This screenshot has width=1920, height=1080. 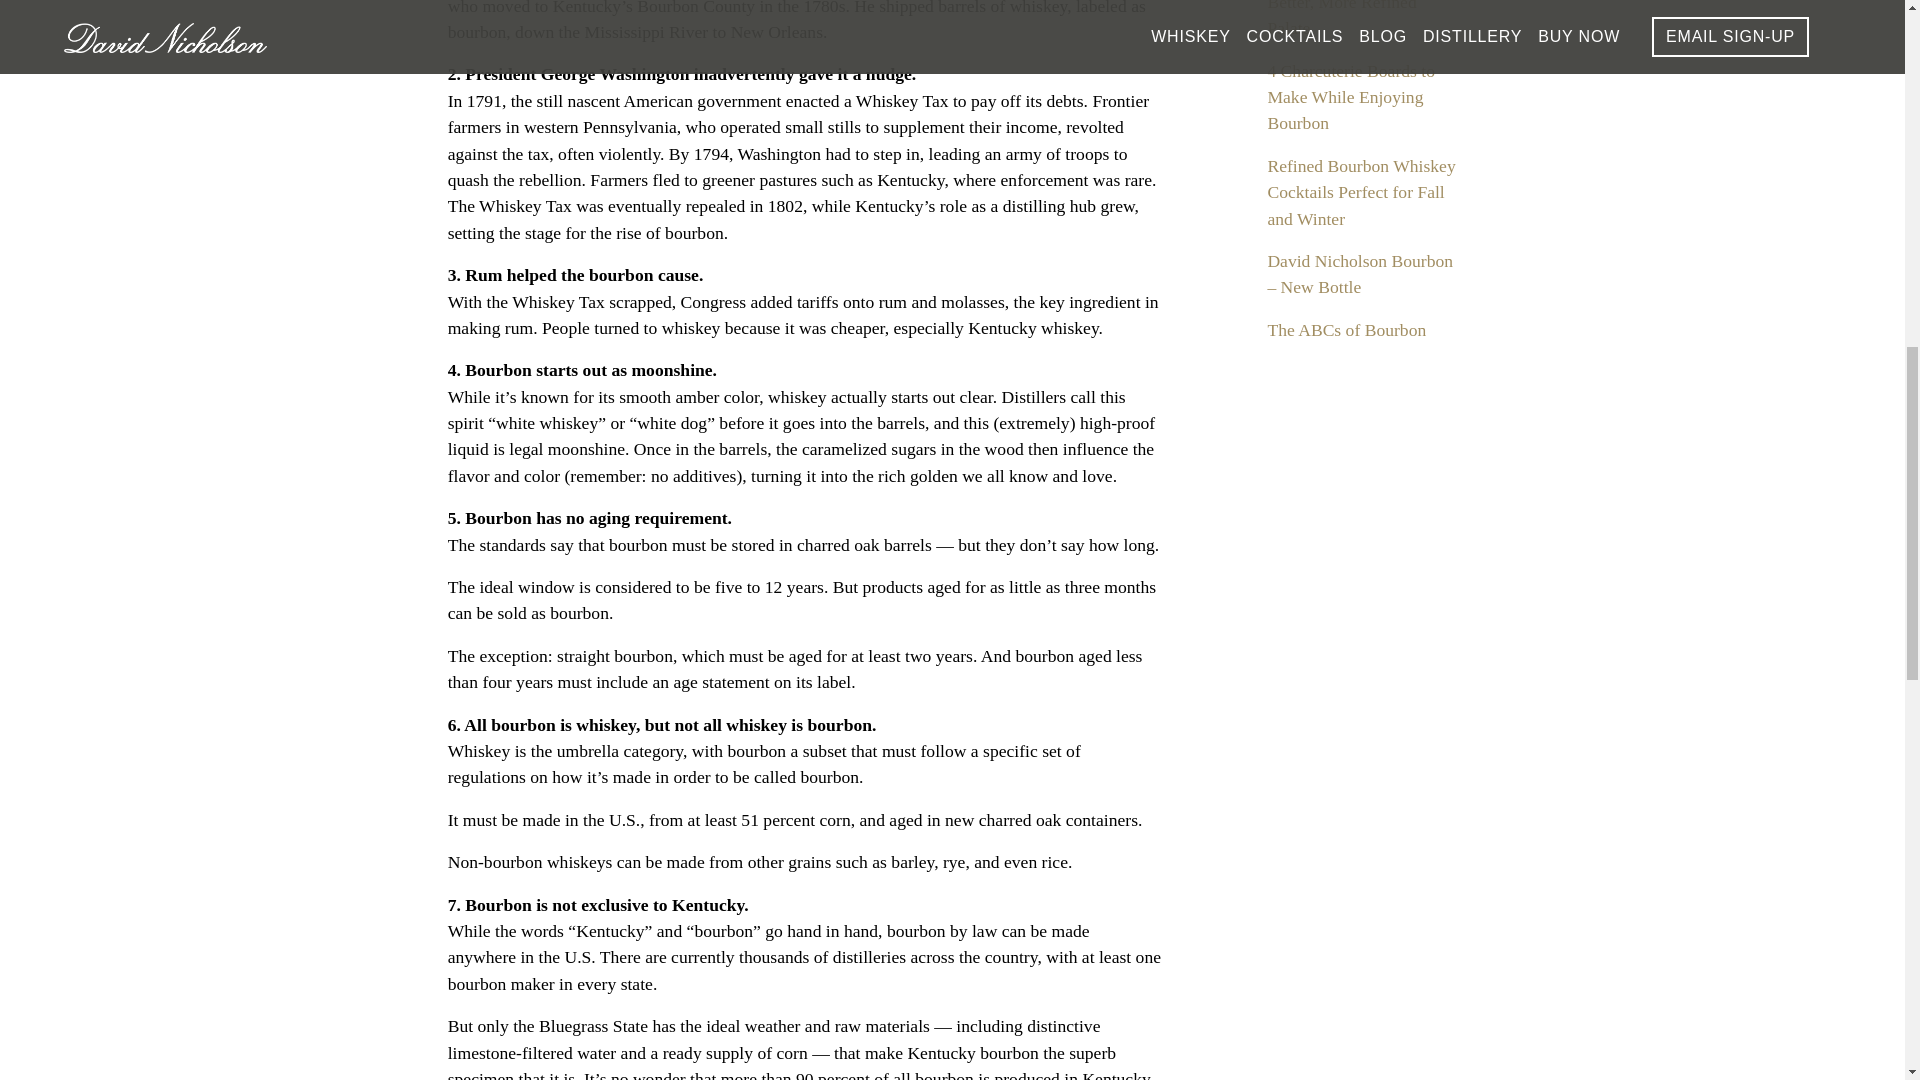 I want to click on The ABCs of Bourbon, so click(x=1346, y=330).